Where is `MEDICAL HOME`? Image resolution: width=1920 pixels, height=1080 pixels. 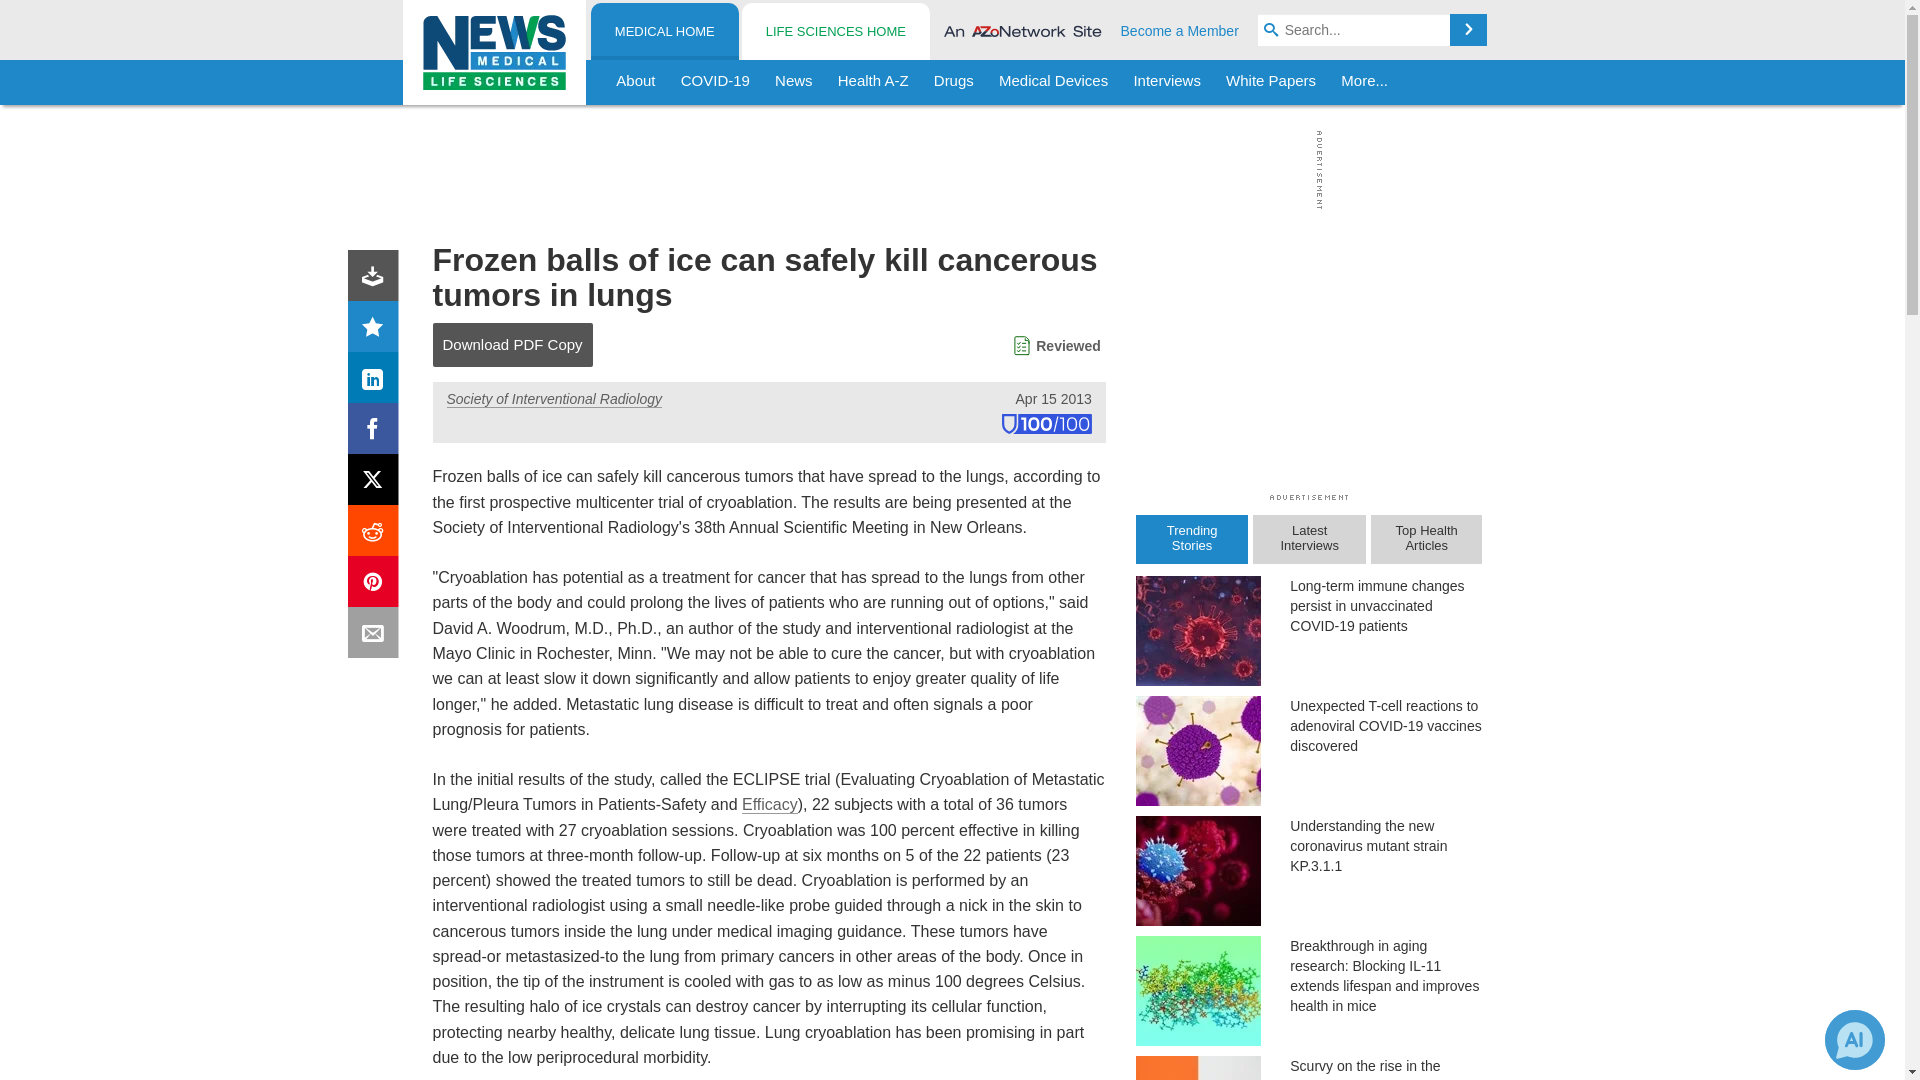 MEDICAL HOME is located at coordinates (665, 32).